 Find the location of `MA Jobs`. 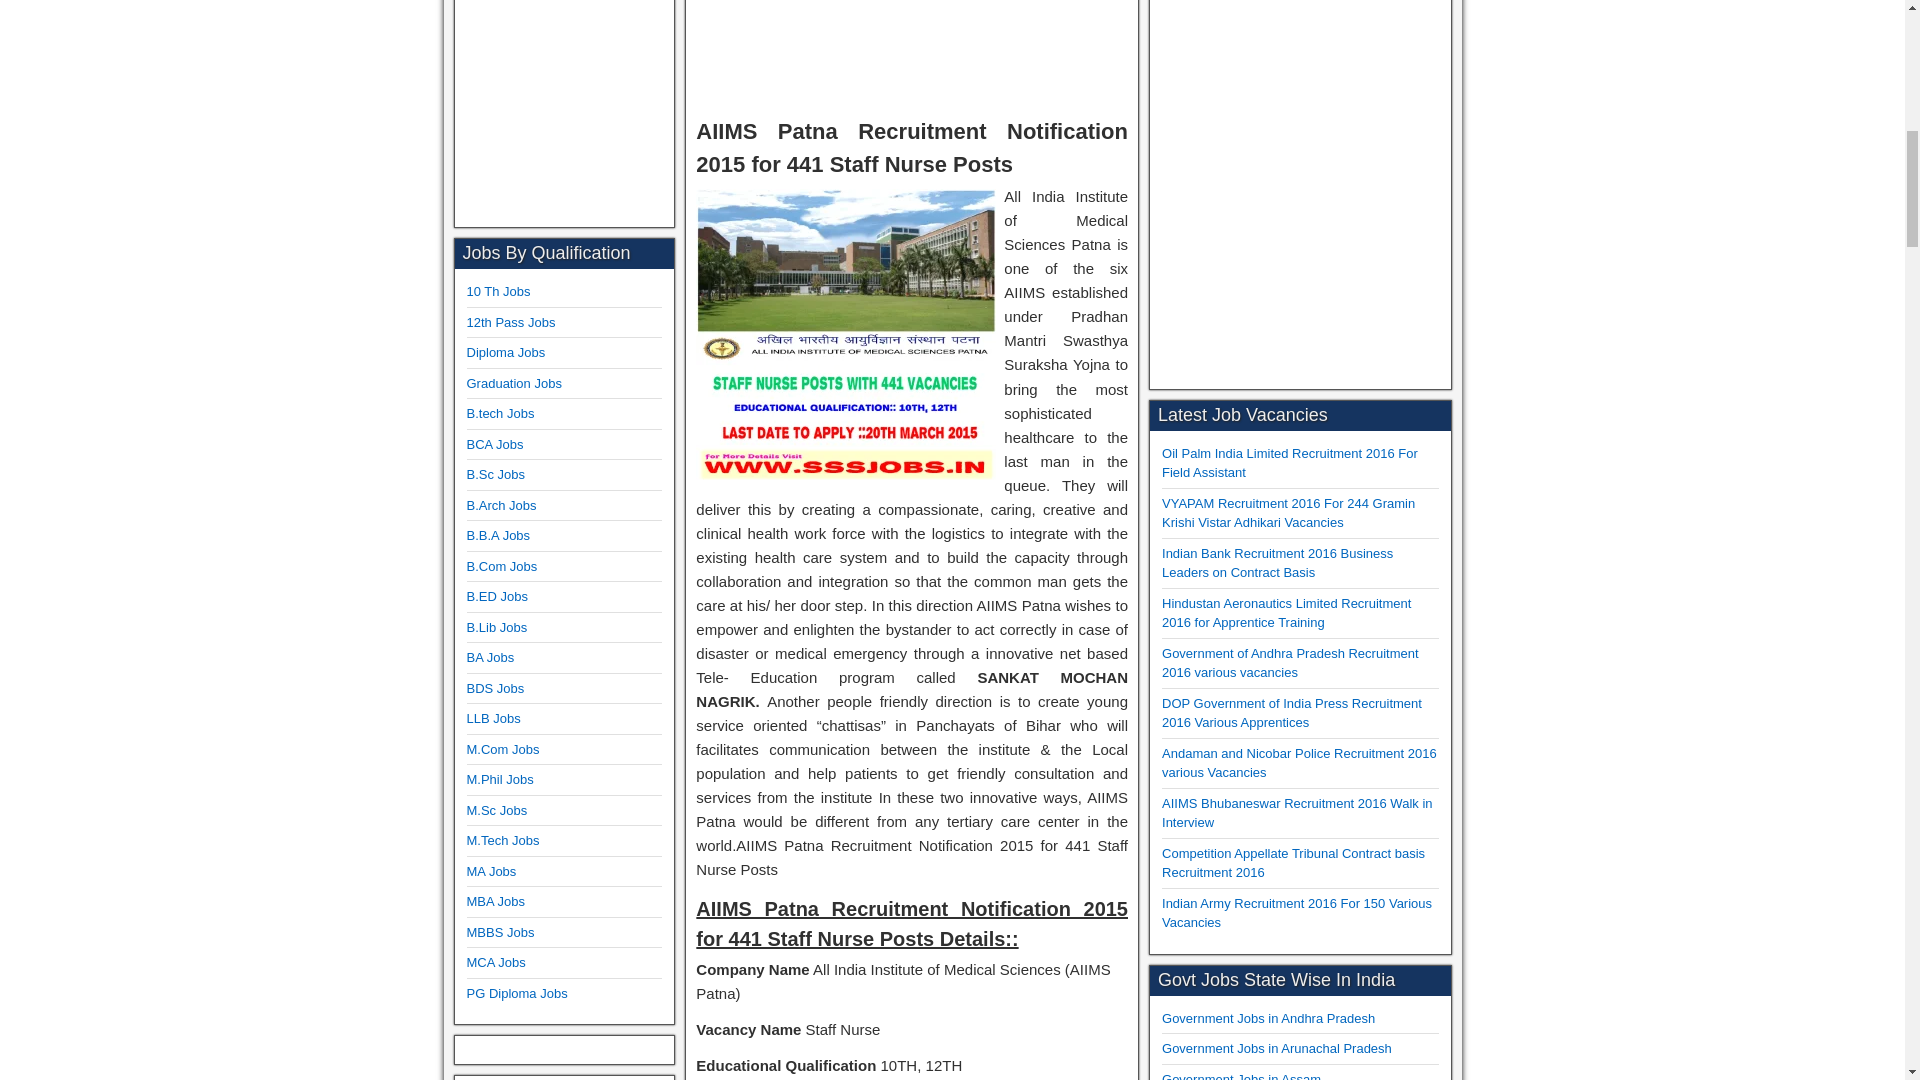

MA Jobs is located at coordinates (491, 872).